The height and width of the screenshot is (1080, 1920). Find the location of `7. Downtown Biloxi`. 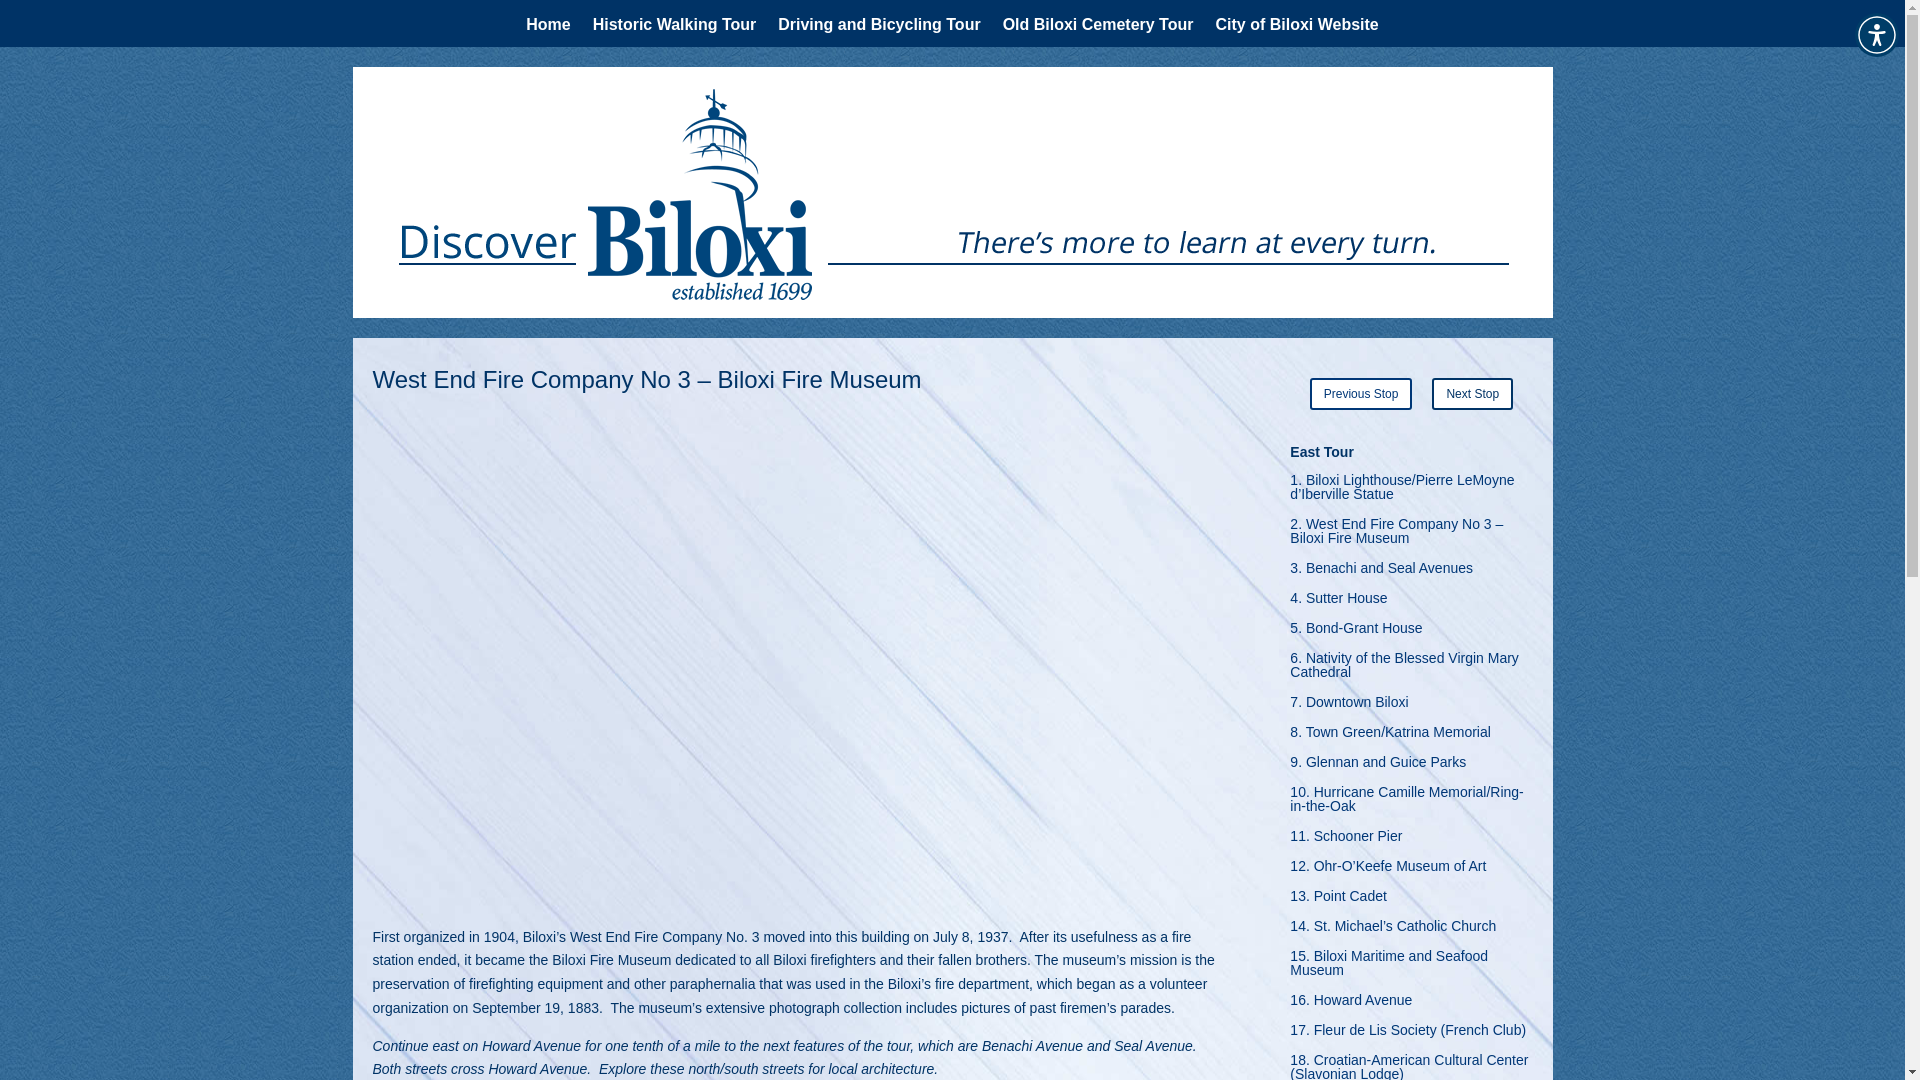

7. Downtown Biloxi is located at coordinates (1348, 706).